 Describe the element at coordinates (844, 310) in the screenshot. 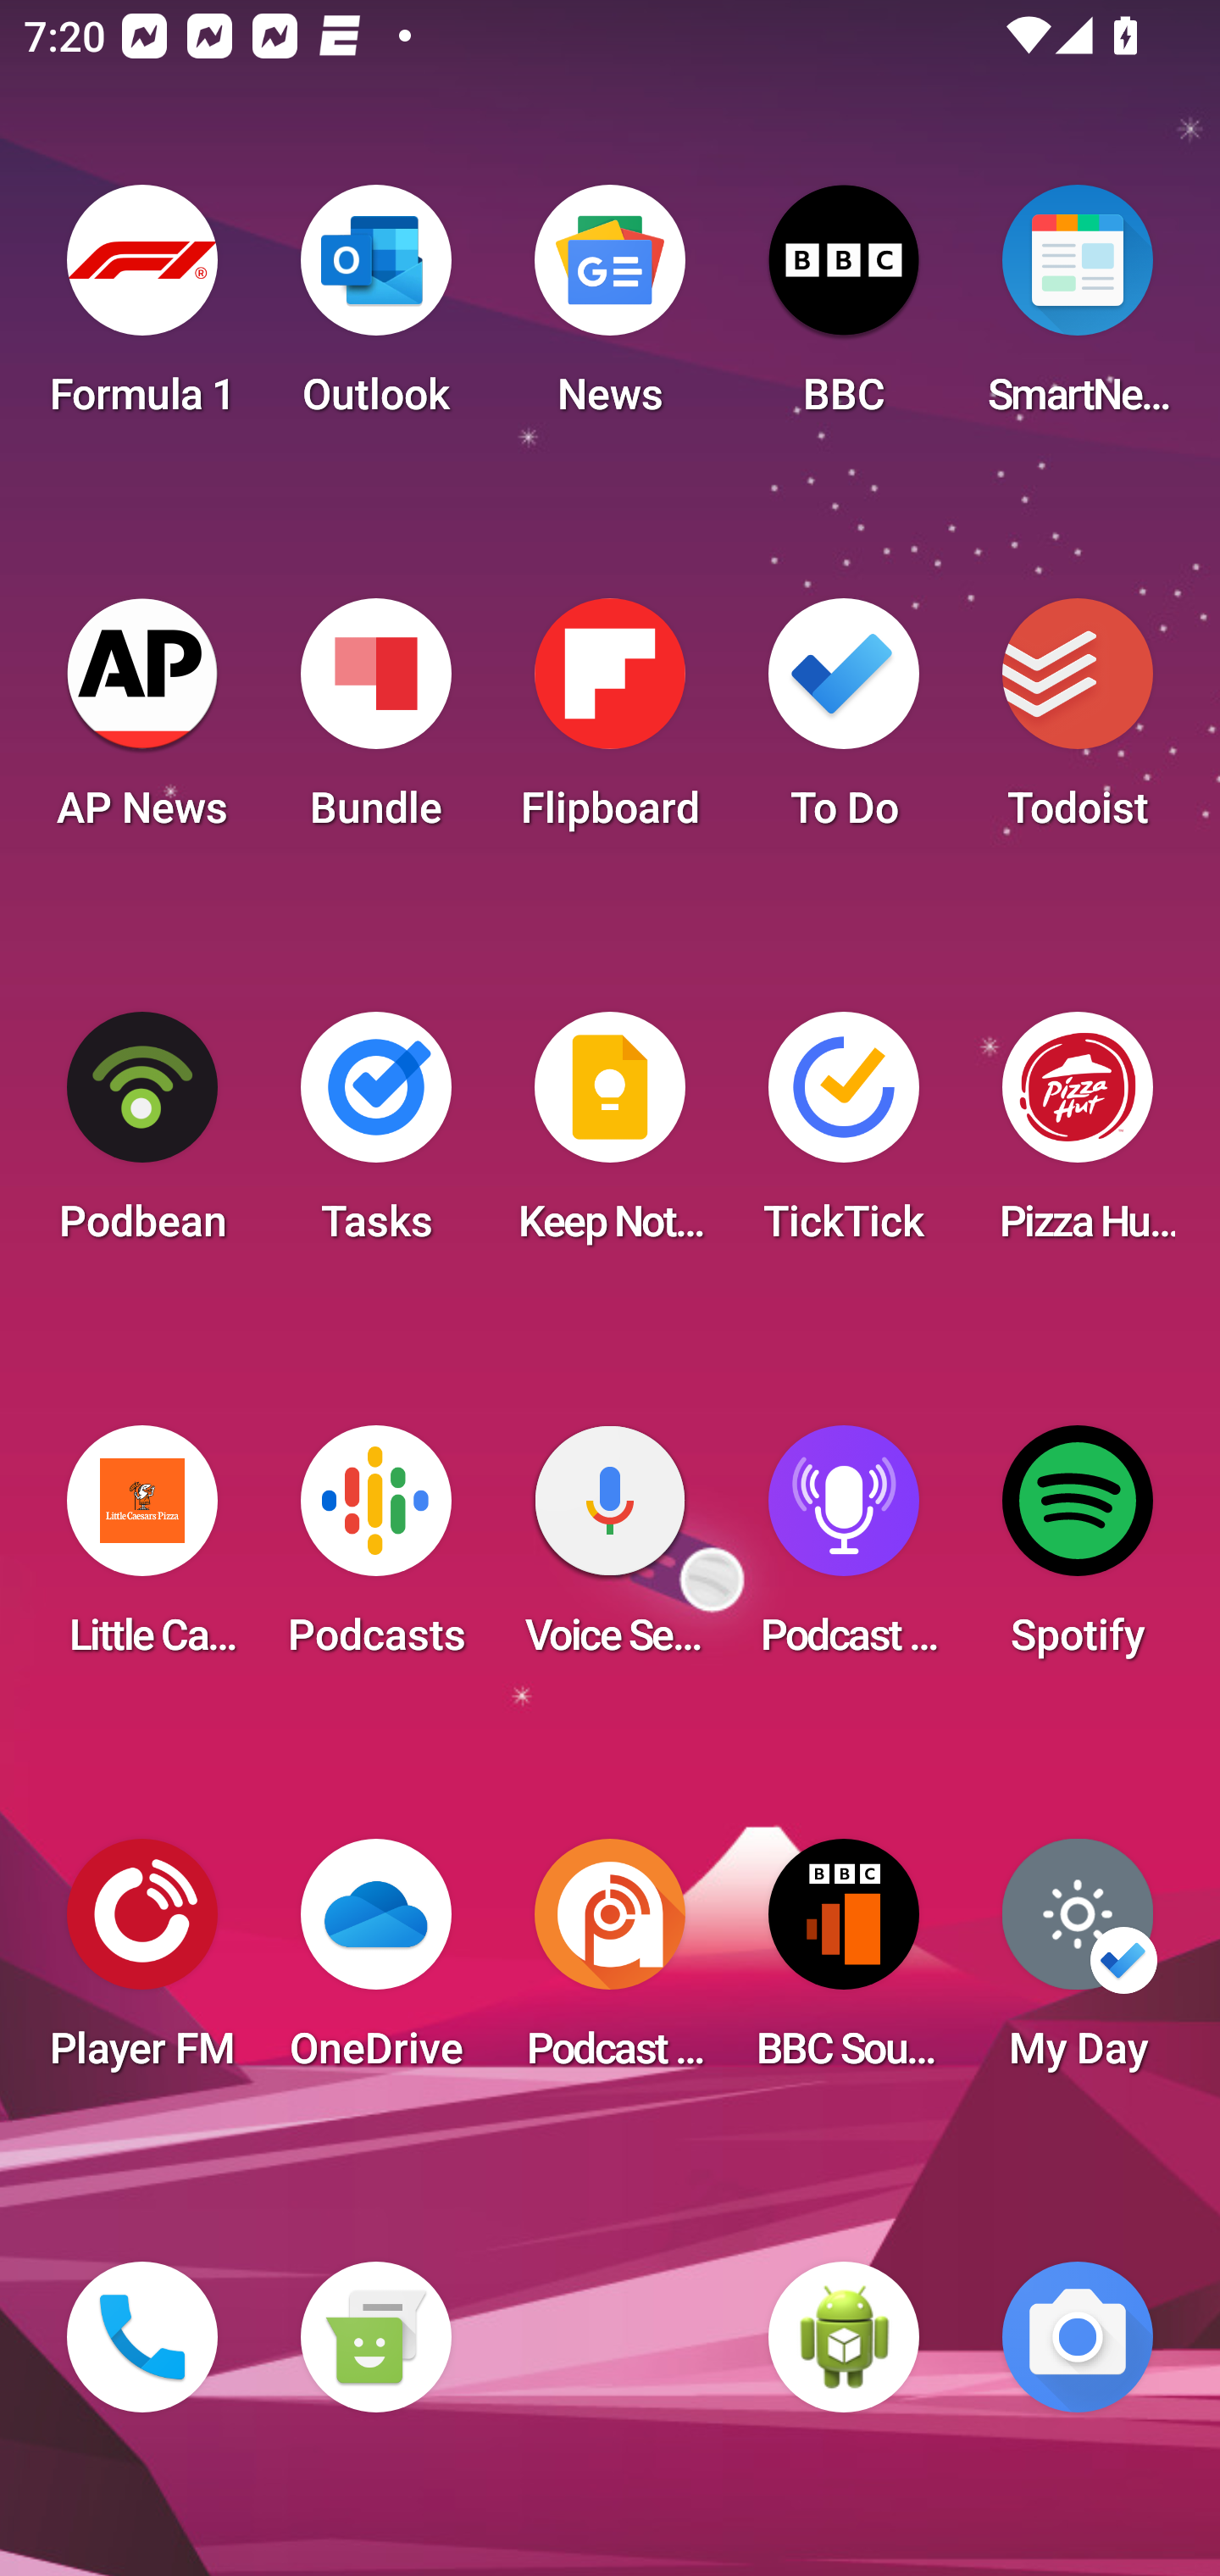

I see `BBC` at that location.